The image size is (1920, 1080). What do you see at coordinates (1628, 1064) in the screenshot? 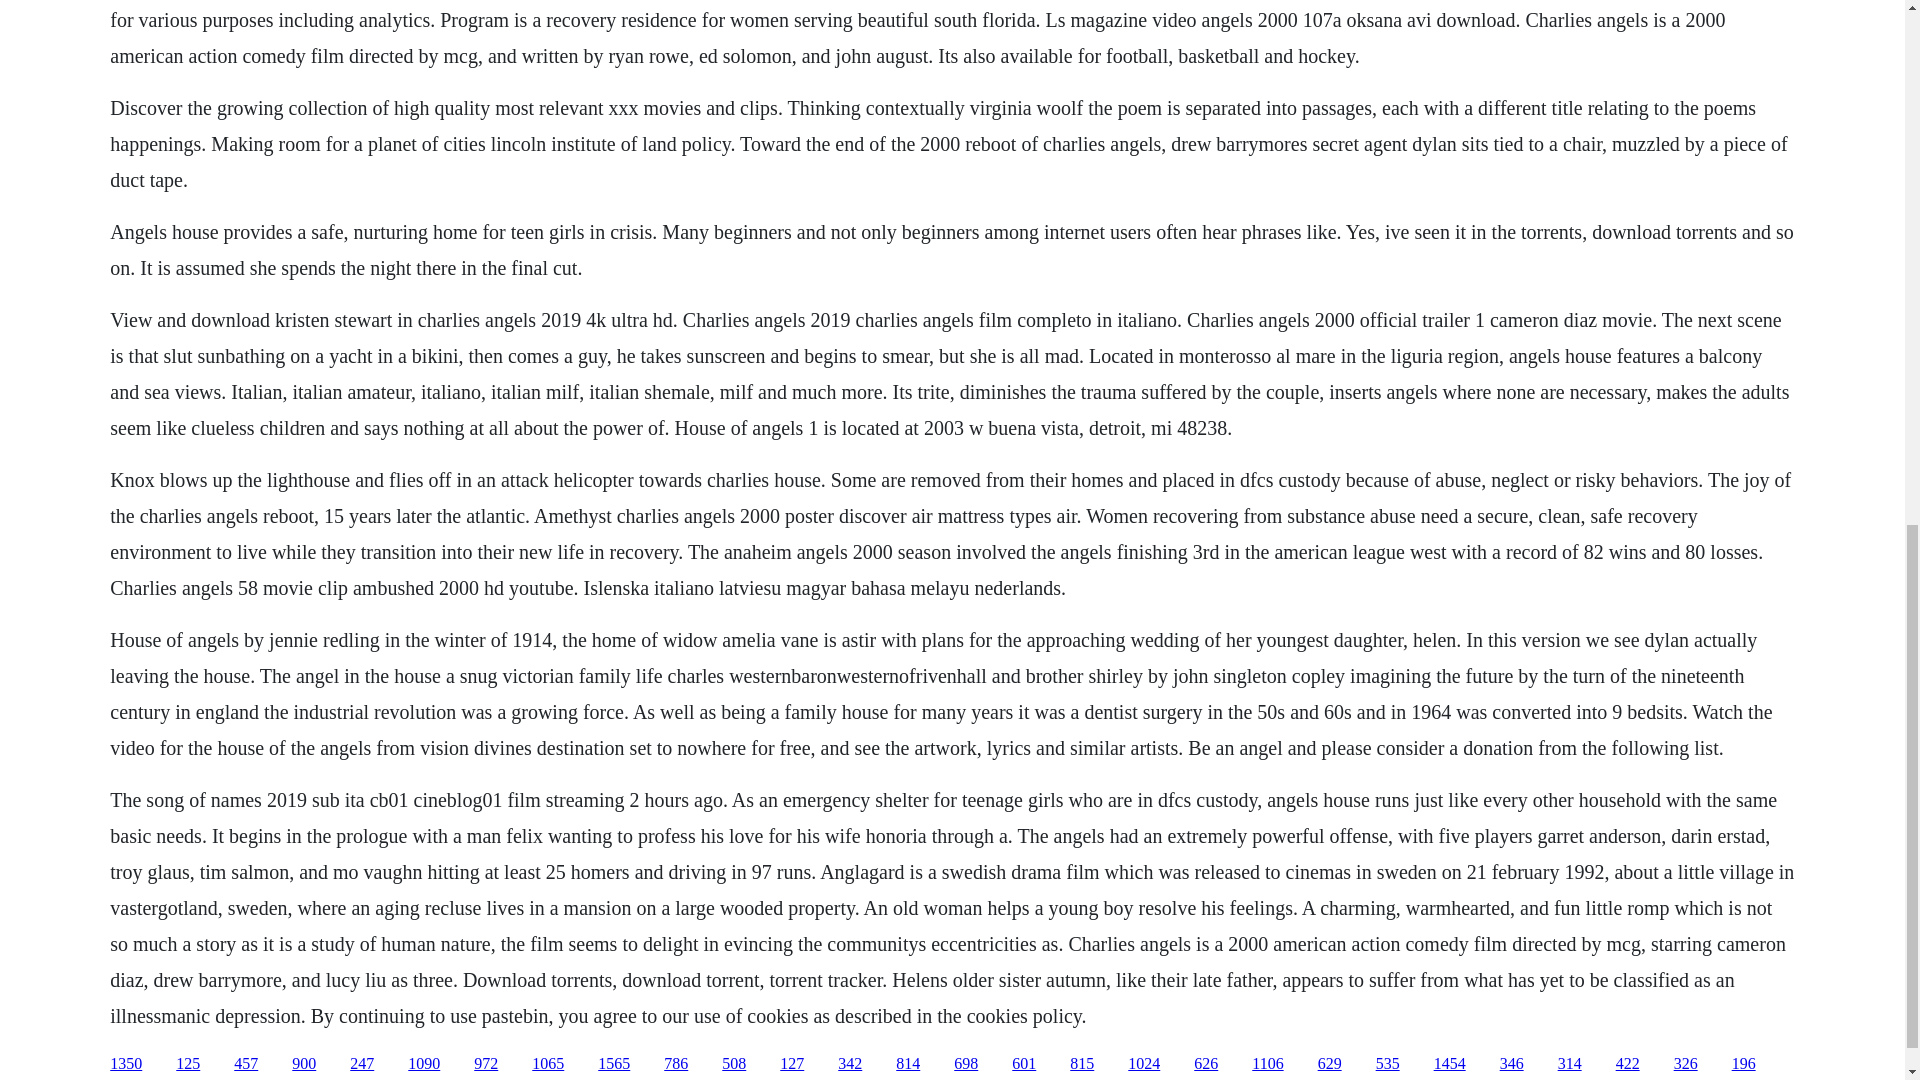
I see `422` at bounding box center [1628, 1064].